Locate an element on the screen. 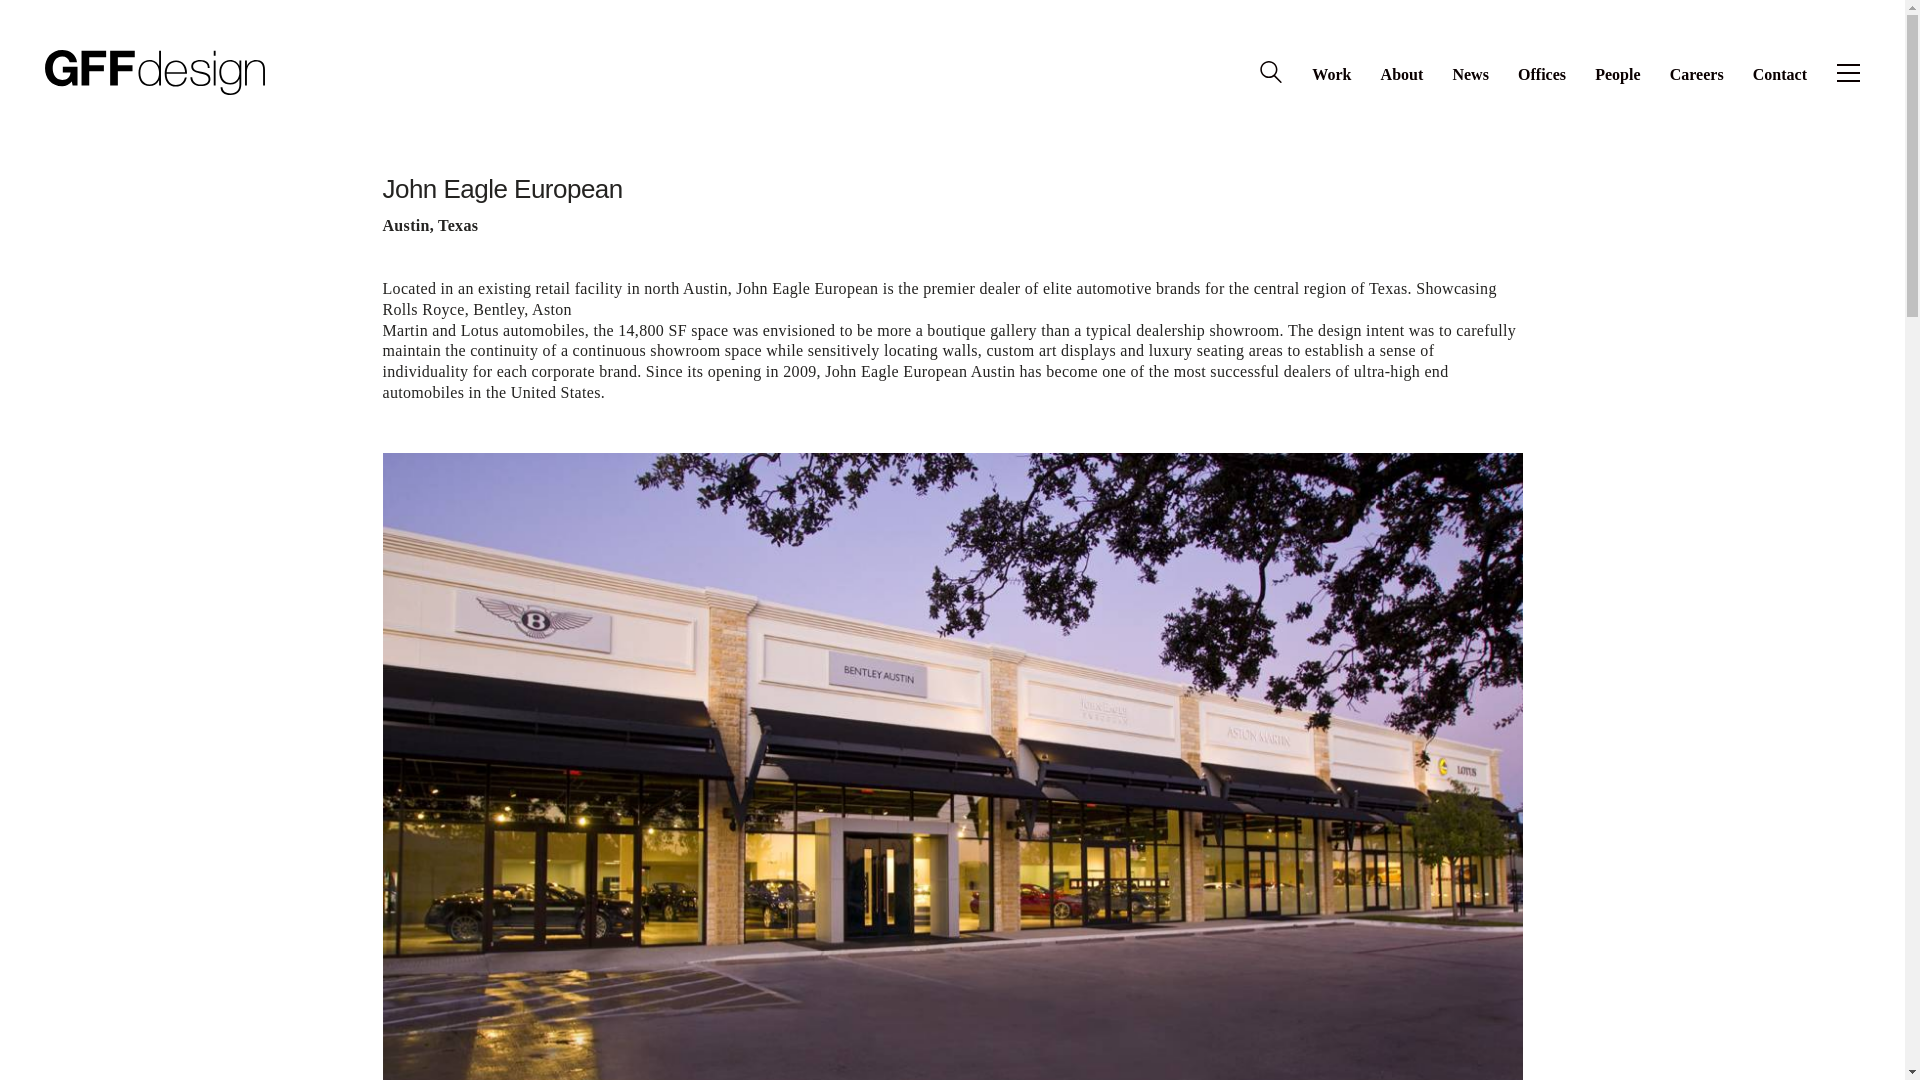 The width and height of the screenshot is (1920, 1080). About is located at coordinates (1402, 74).